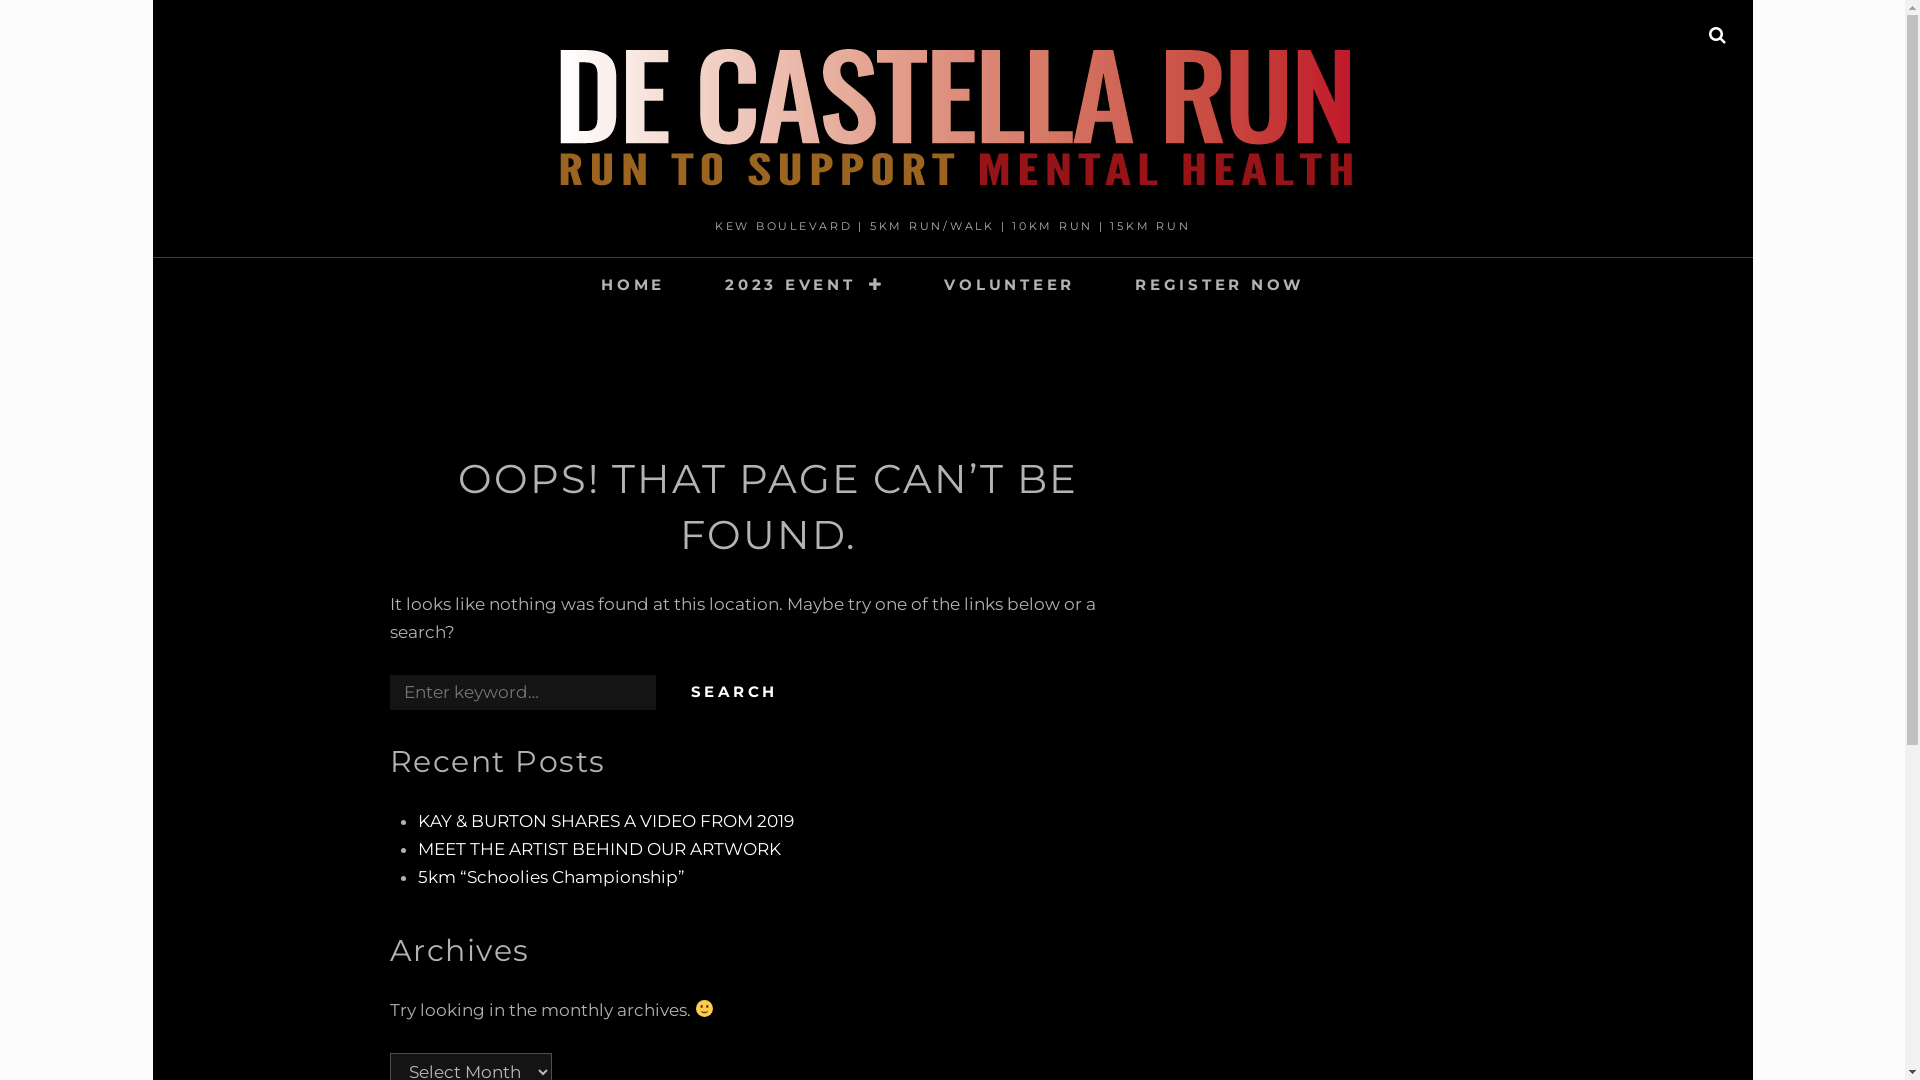  What do you see at coordinates (1220, 284) in the screenshot?
I see `REGISTER NOW` at bounding box center [1220, 284].